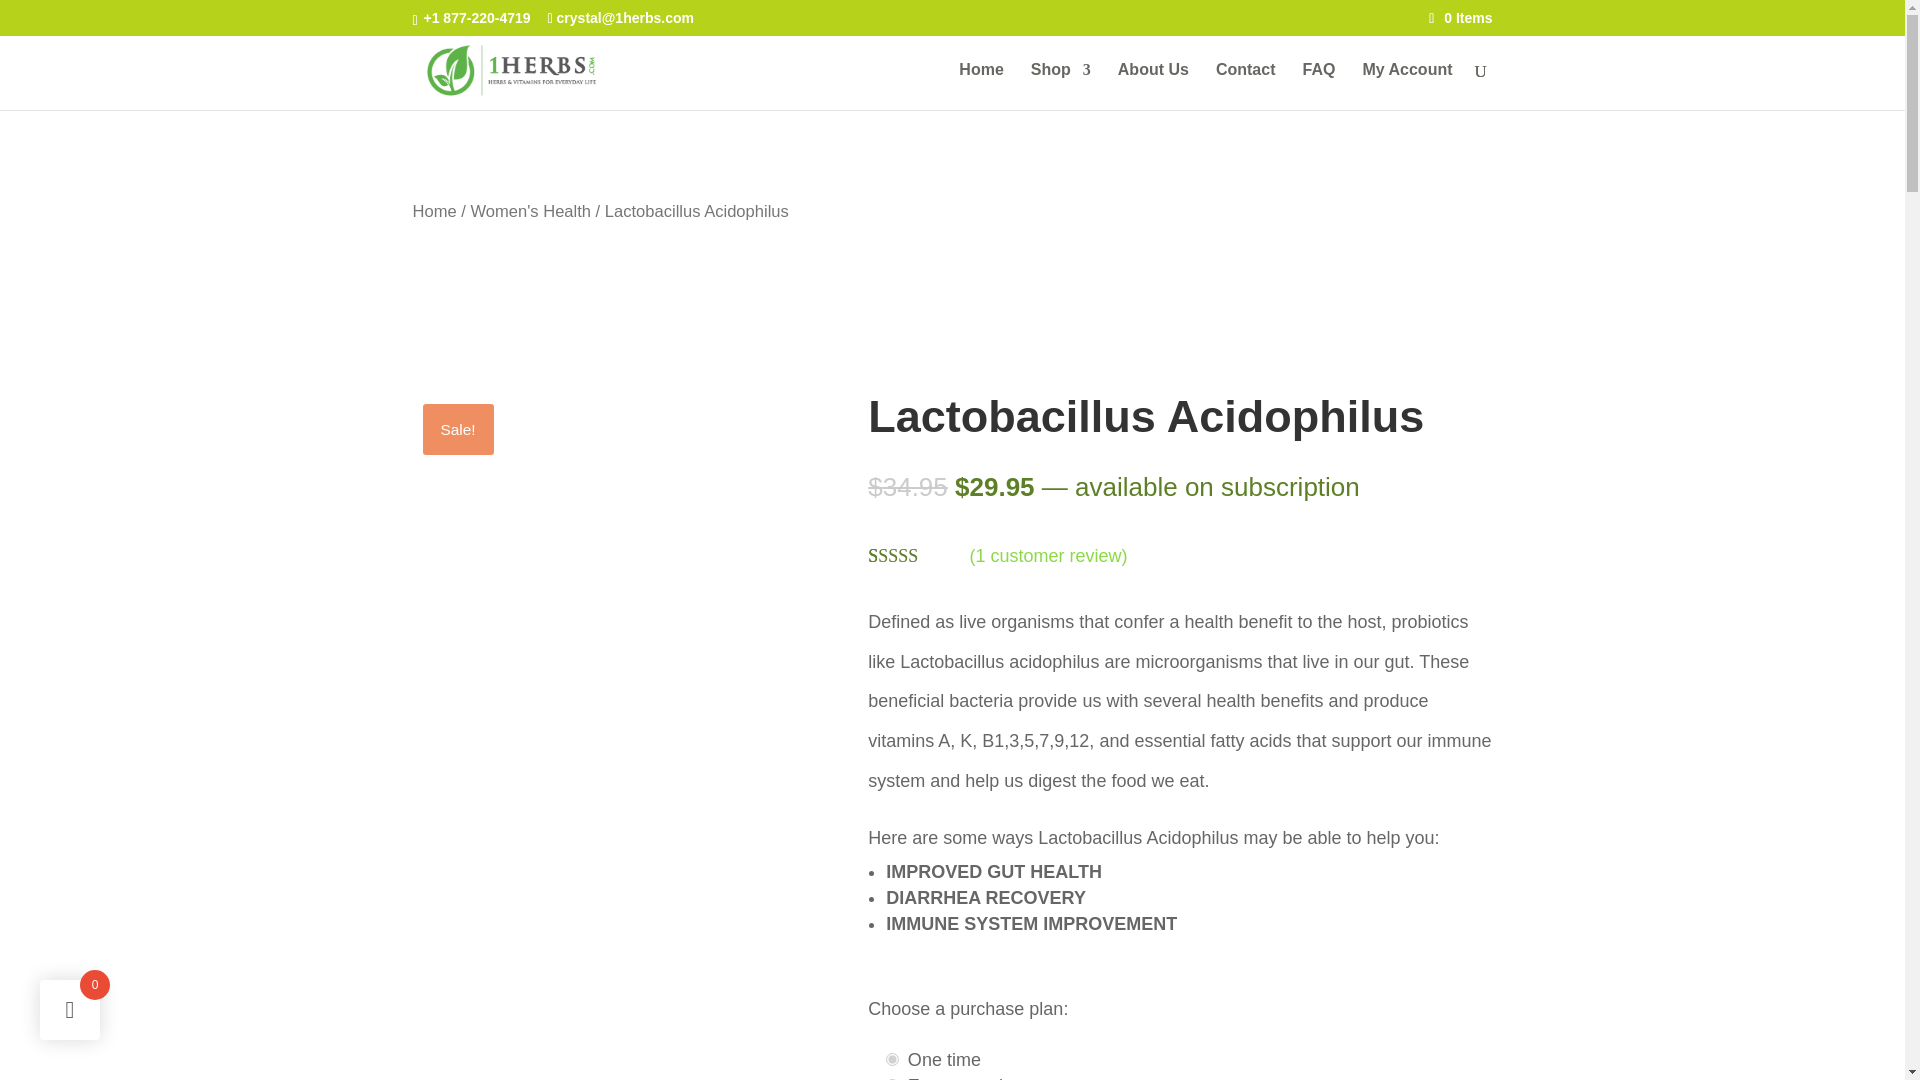 This screenshot has width=1920, height=1080. I want to click on Home, so click(980, 86).